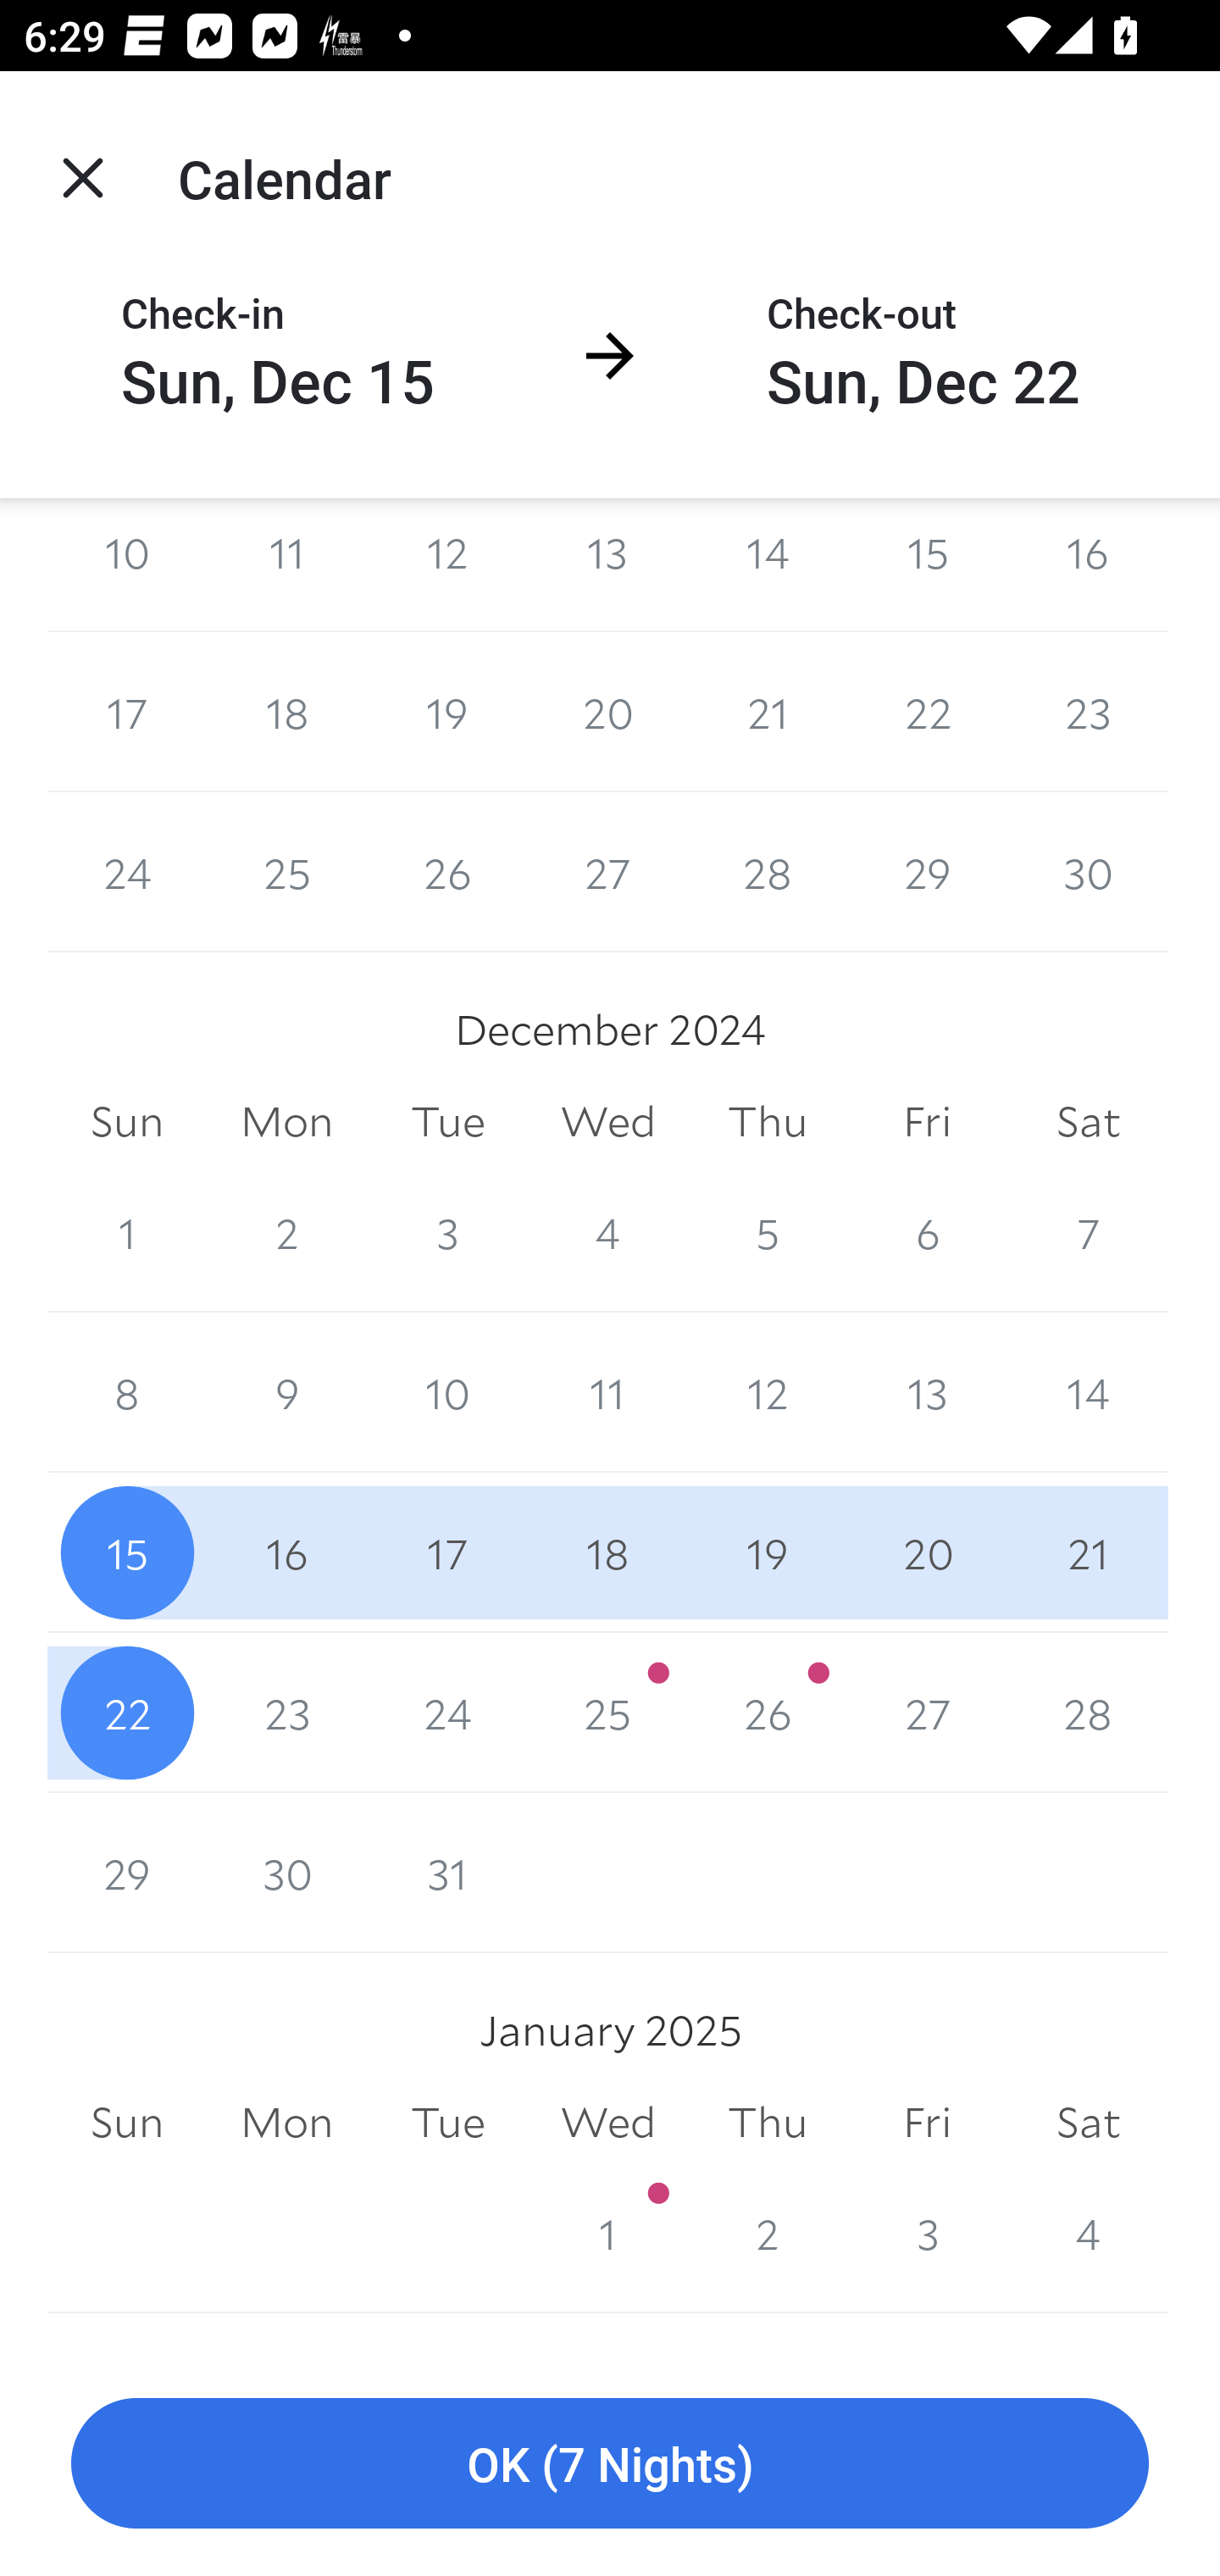  What do you see at coordinates (447, 1121) in the screenshot?
I see `Tue` at bounding box center [447, 1121].